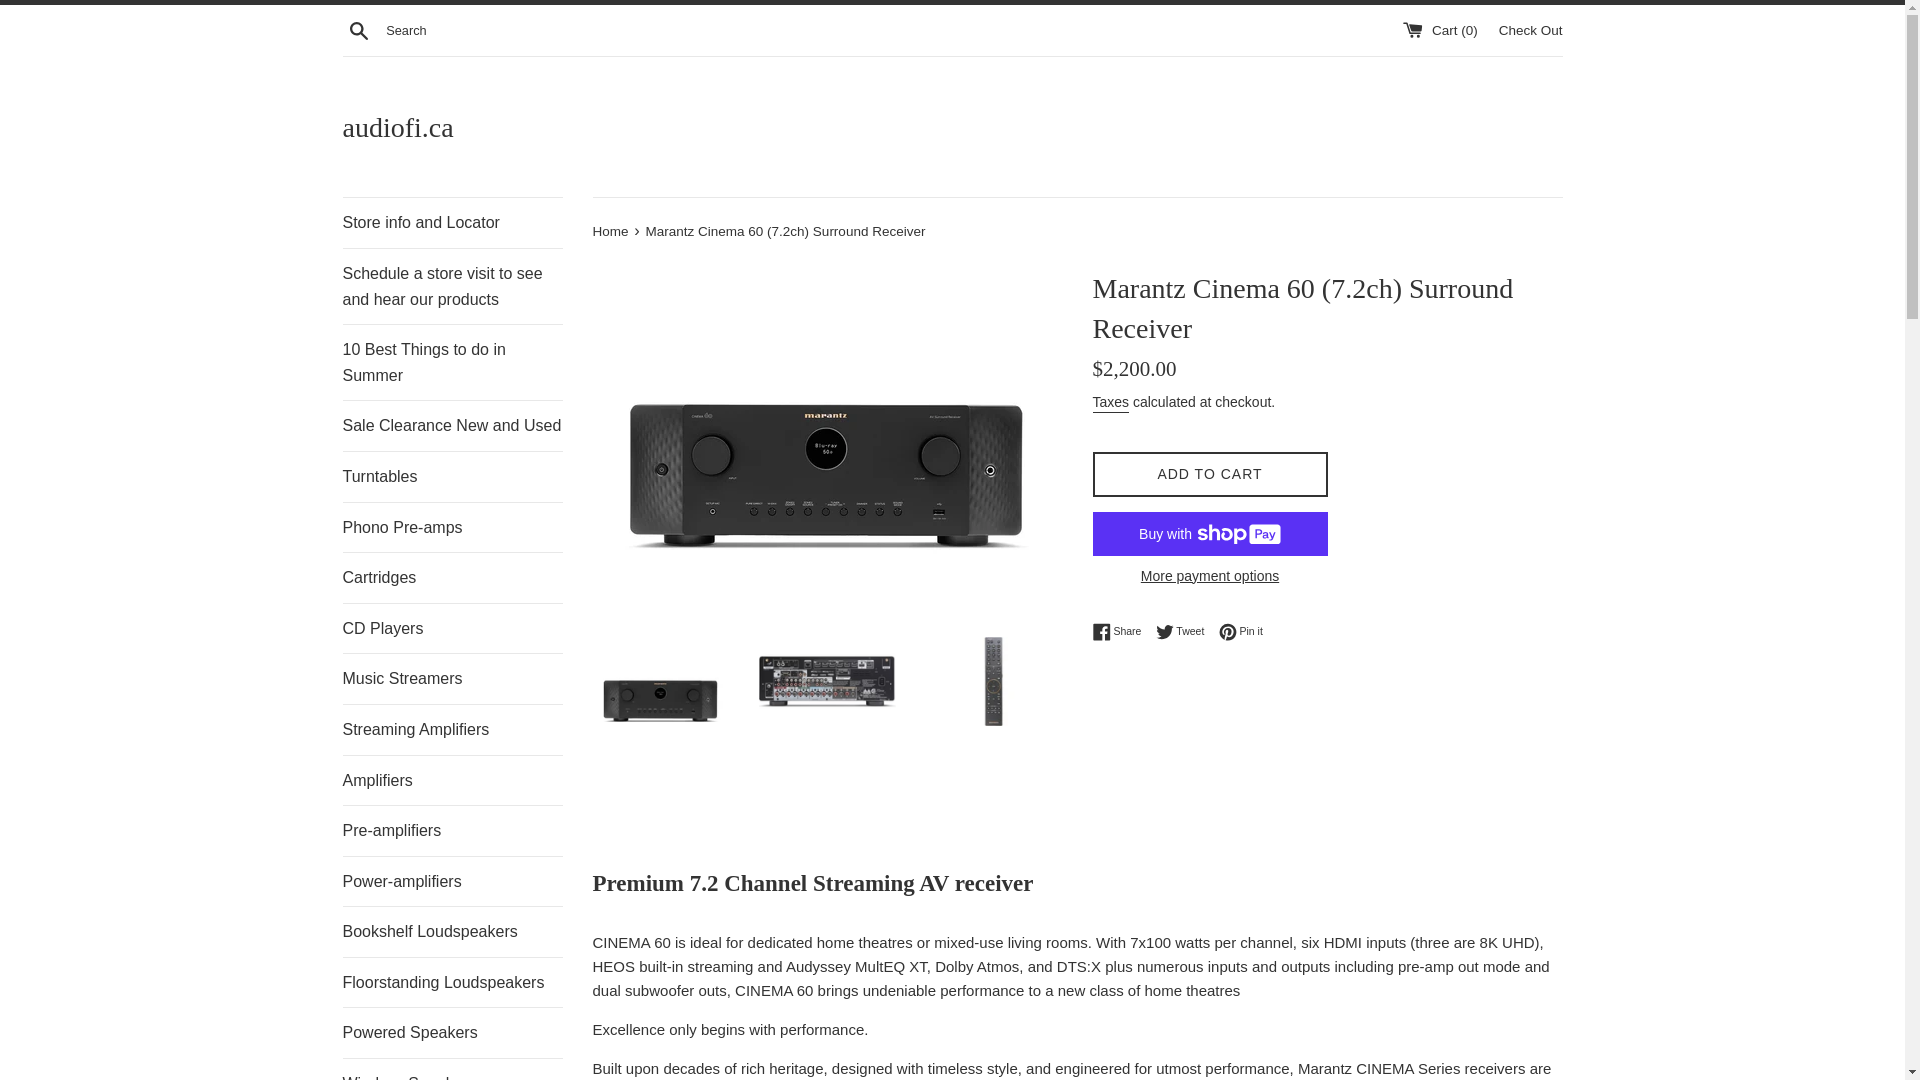  What do you see at coordinates (952, 127) in the screenshot?
I see `audiofi.ca` at bounding box center [952, 127].